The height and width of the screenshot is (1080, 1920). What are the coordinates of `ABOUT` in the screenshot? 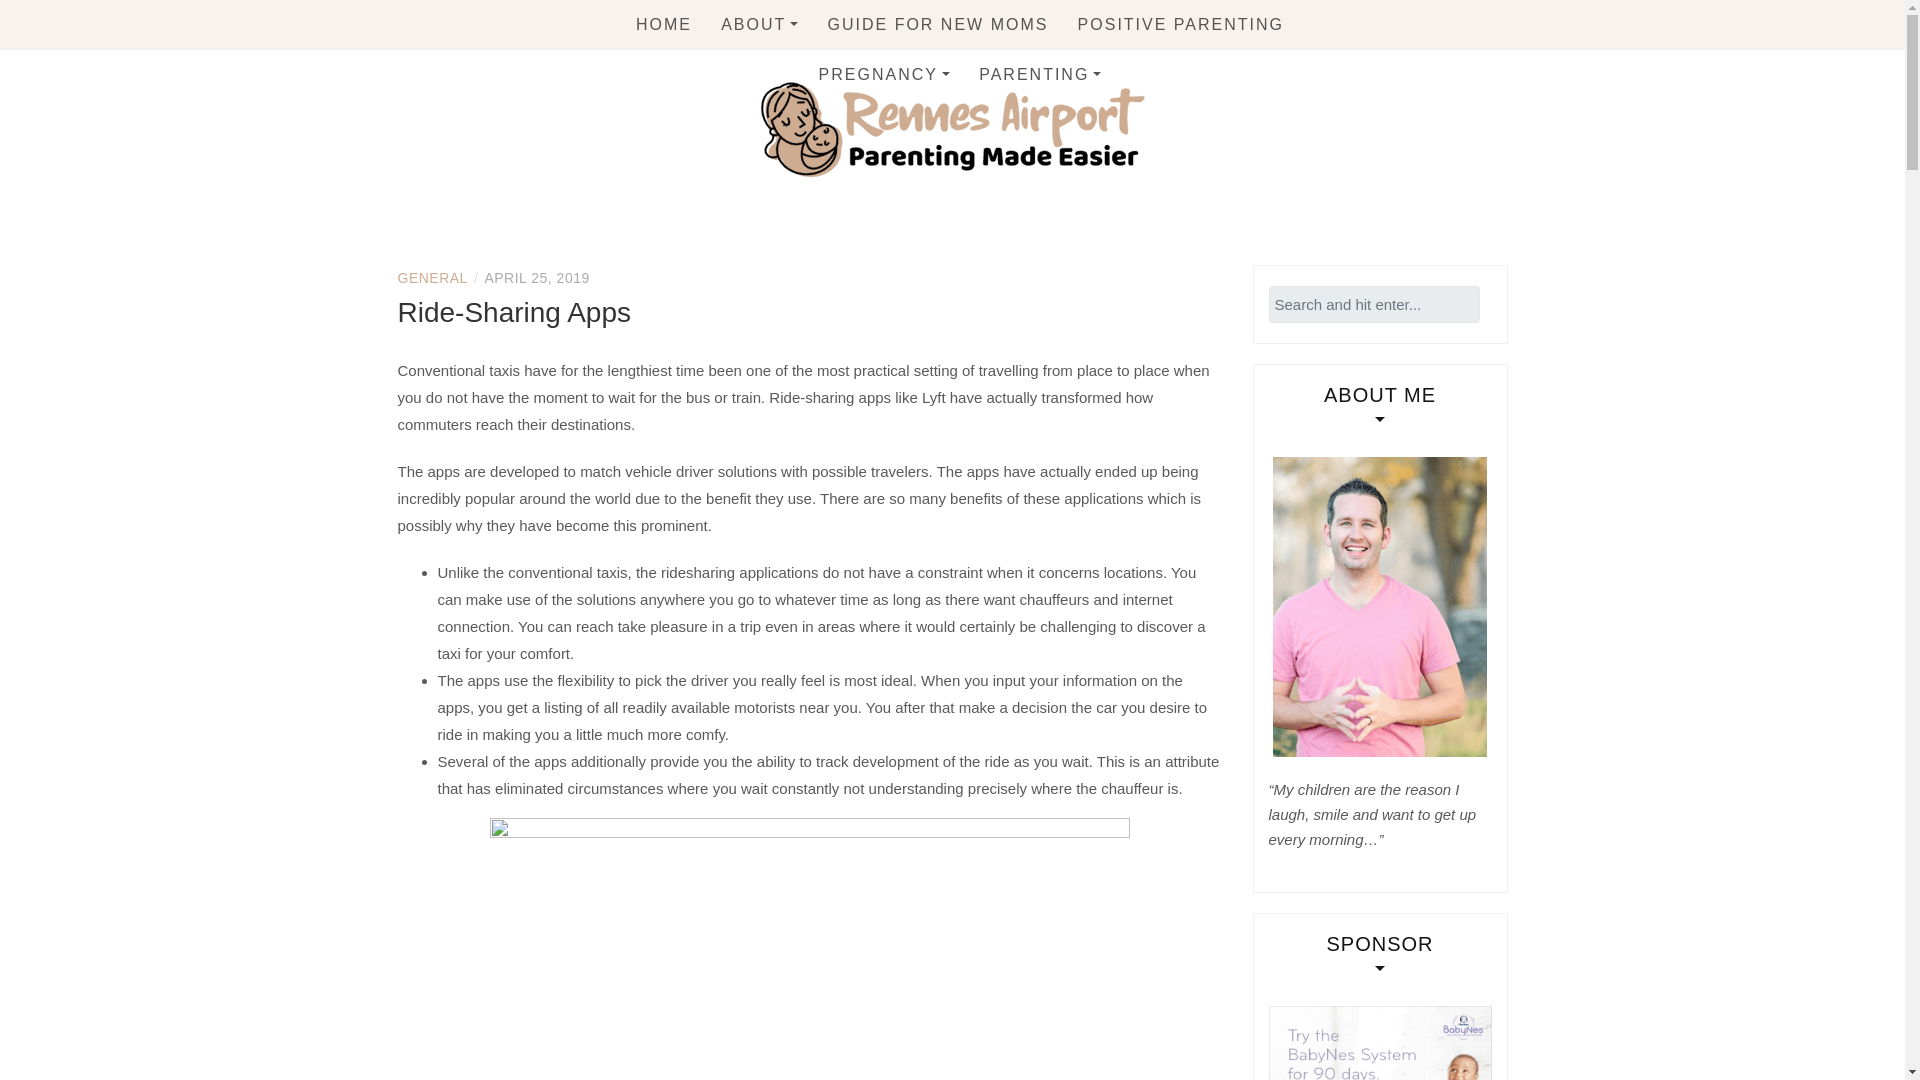 It's located at (760, 24).